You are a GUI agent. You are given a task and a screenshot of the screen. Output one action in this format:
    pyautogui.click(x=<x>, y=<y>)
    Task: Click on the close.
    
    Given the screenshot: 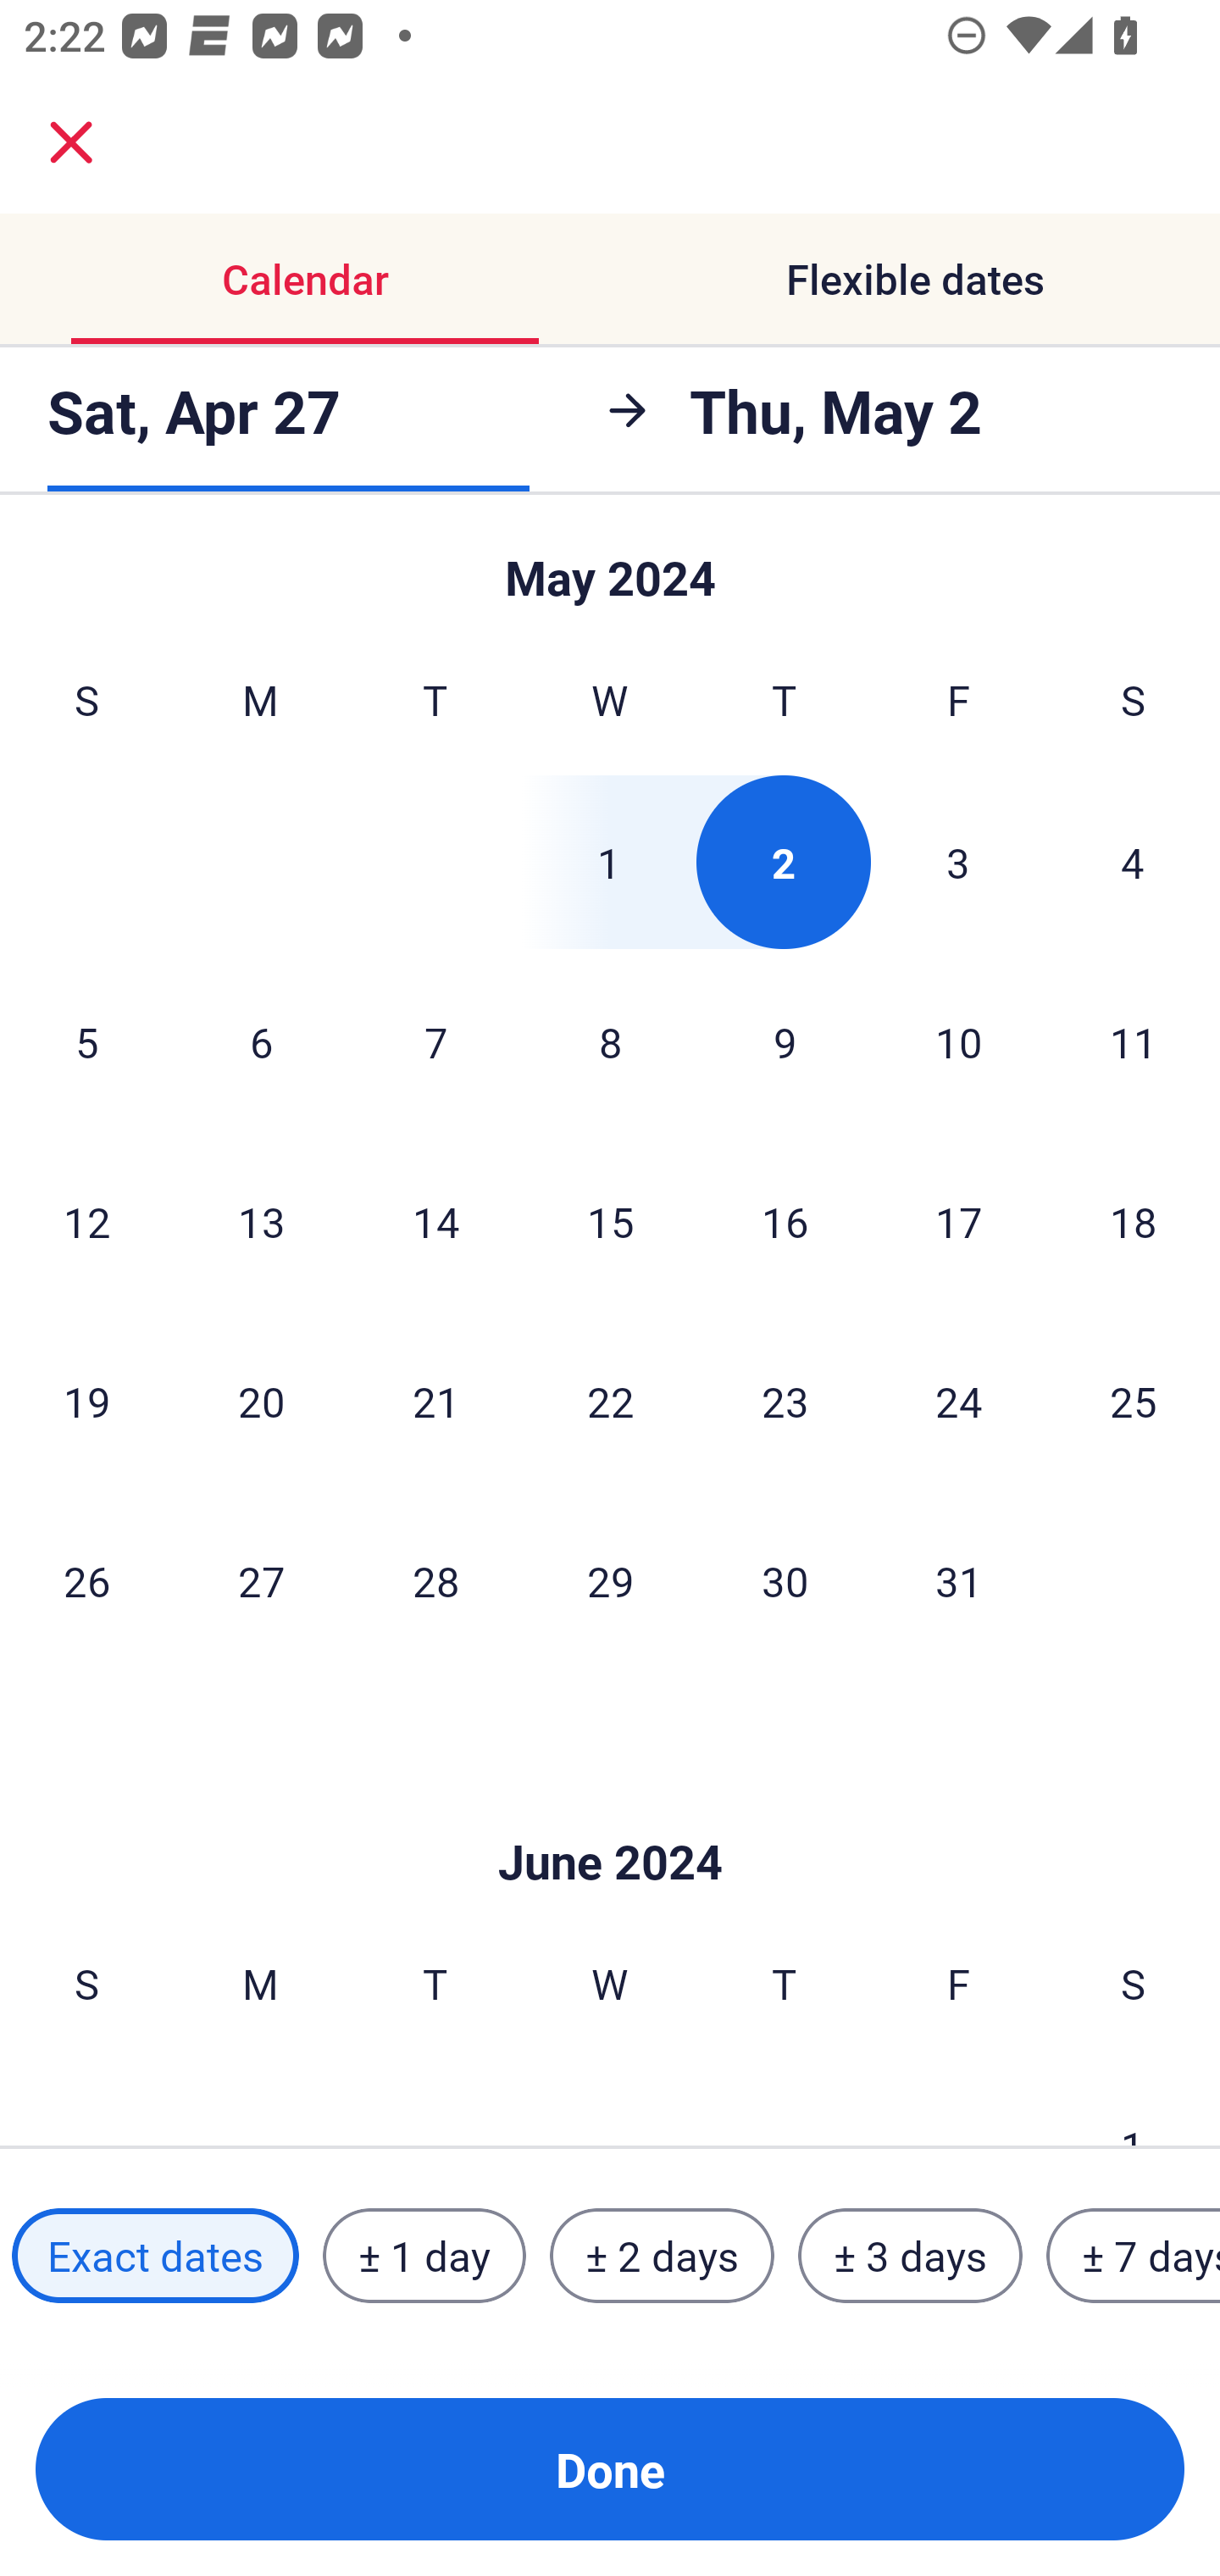 What is the action you would take?
    pyautogui.click(x=71, y=142)
    